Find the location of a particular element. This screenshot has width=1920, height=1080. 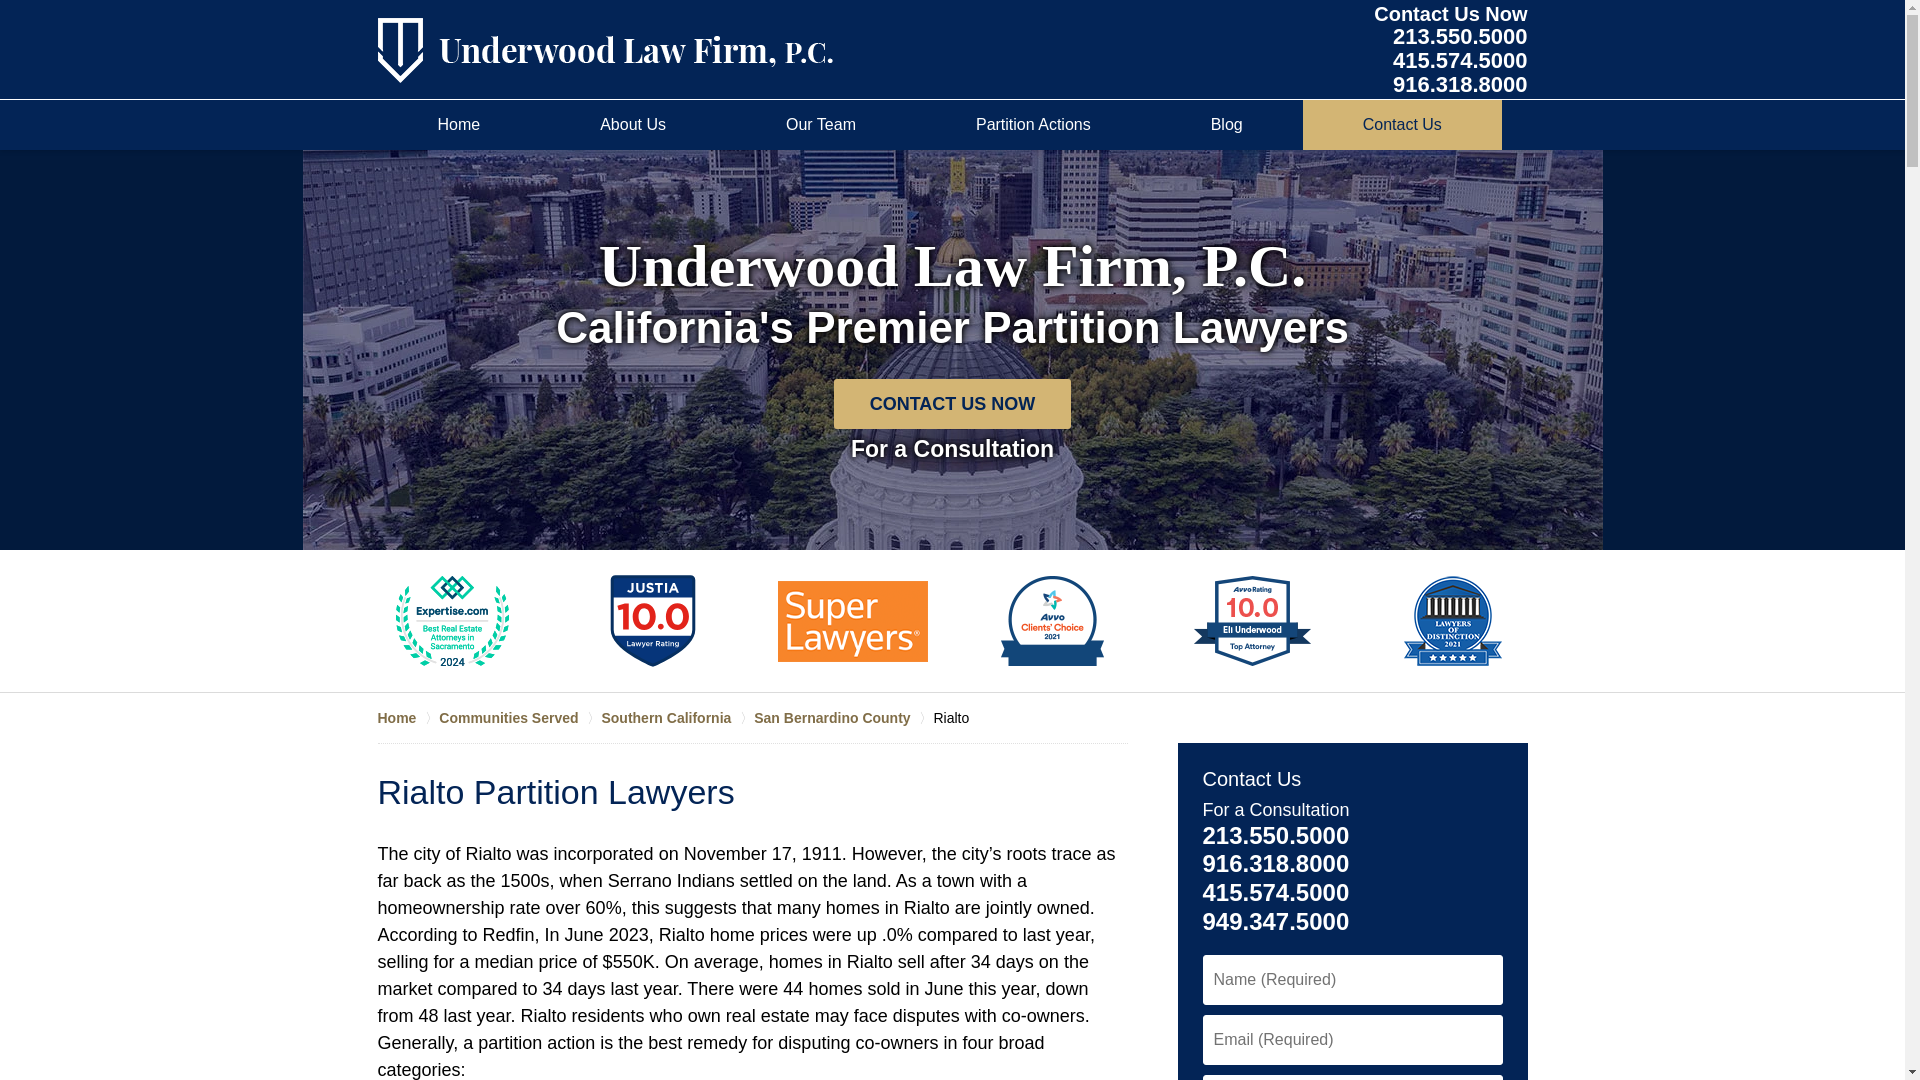

Home is located at coordinates (408, 718).